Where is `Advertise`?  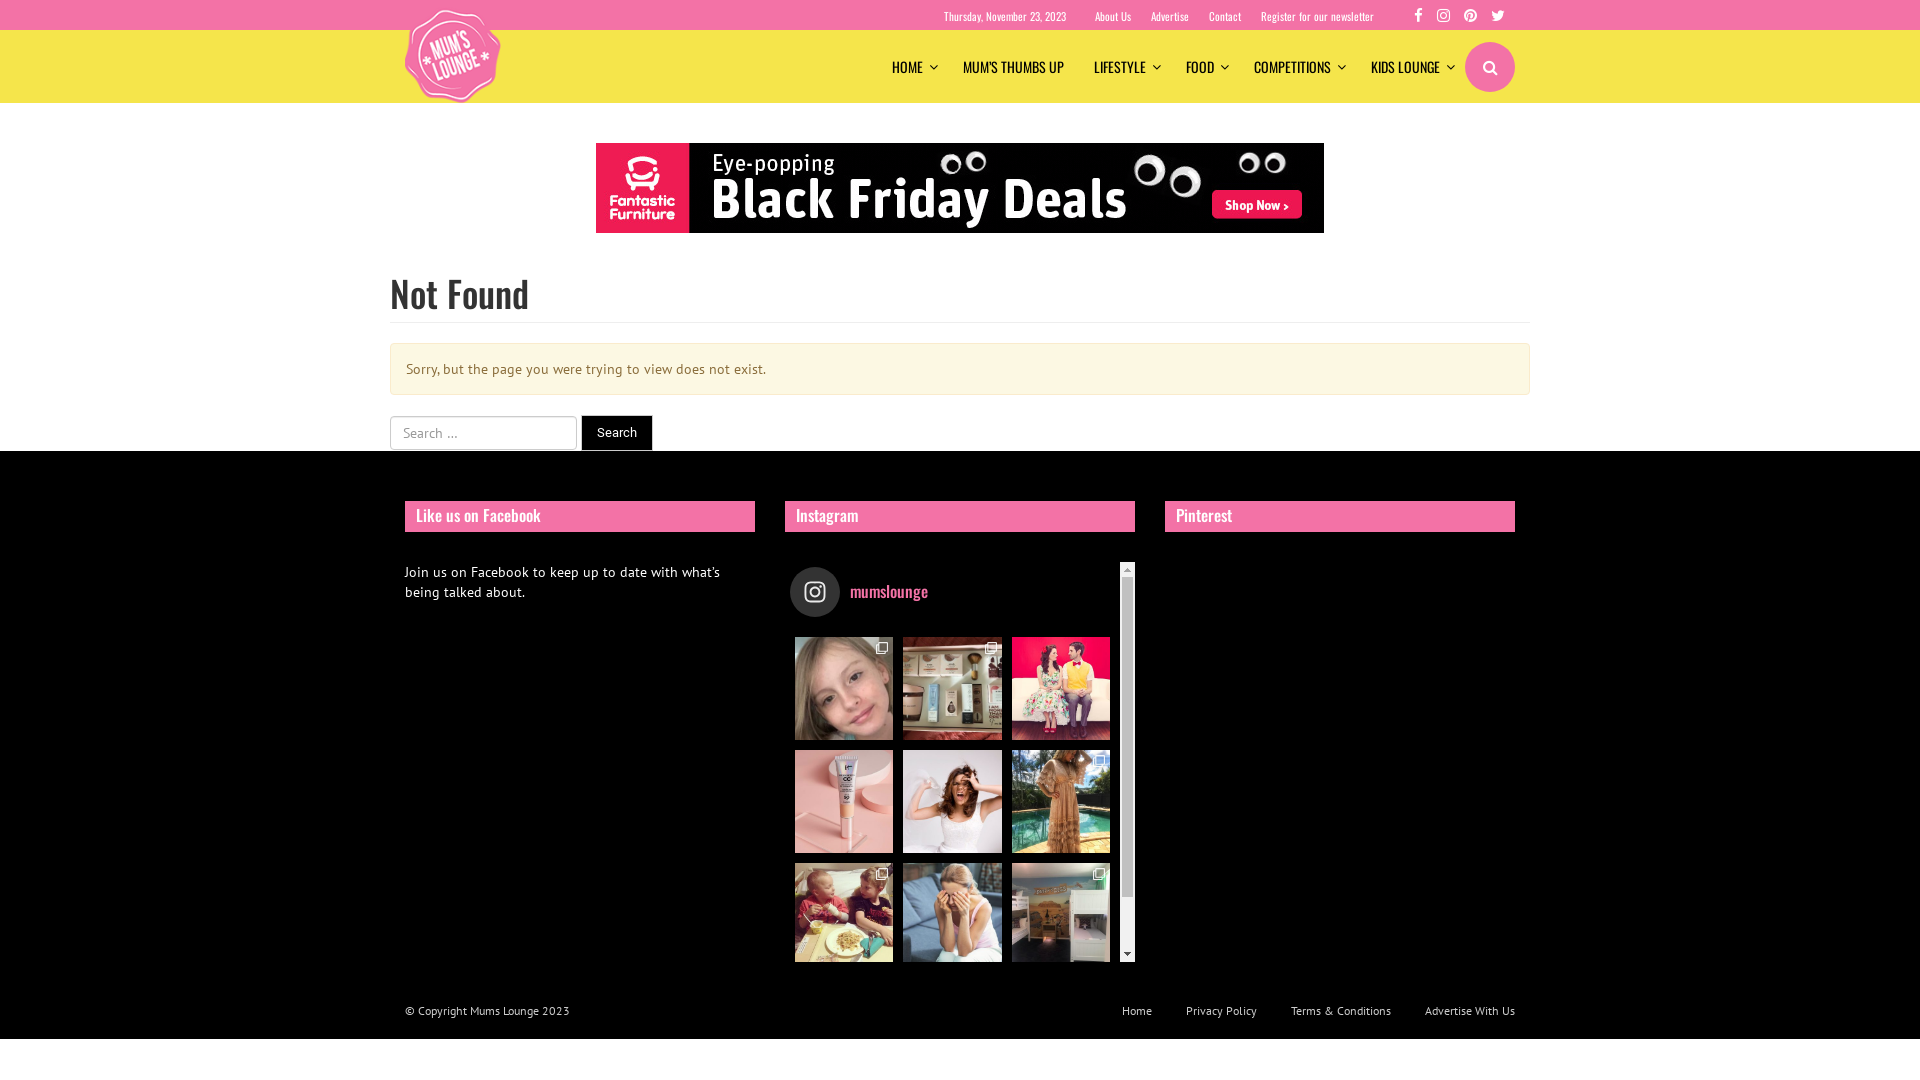
Advertise is located at coordinates (1170, 16).